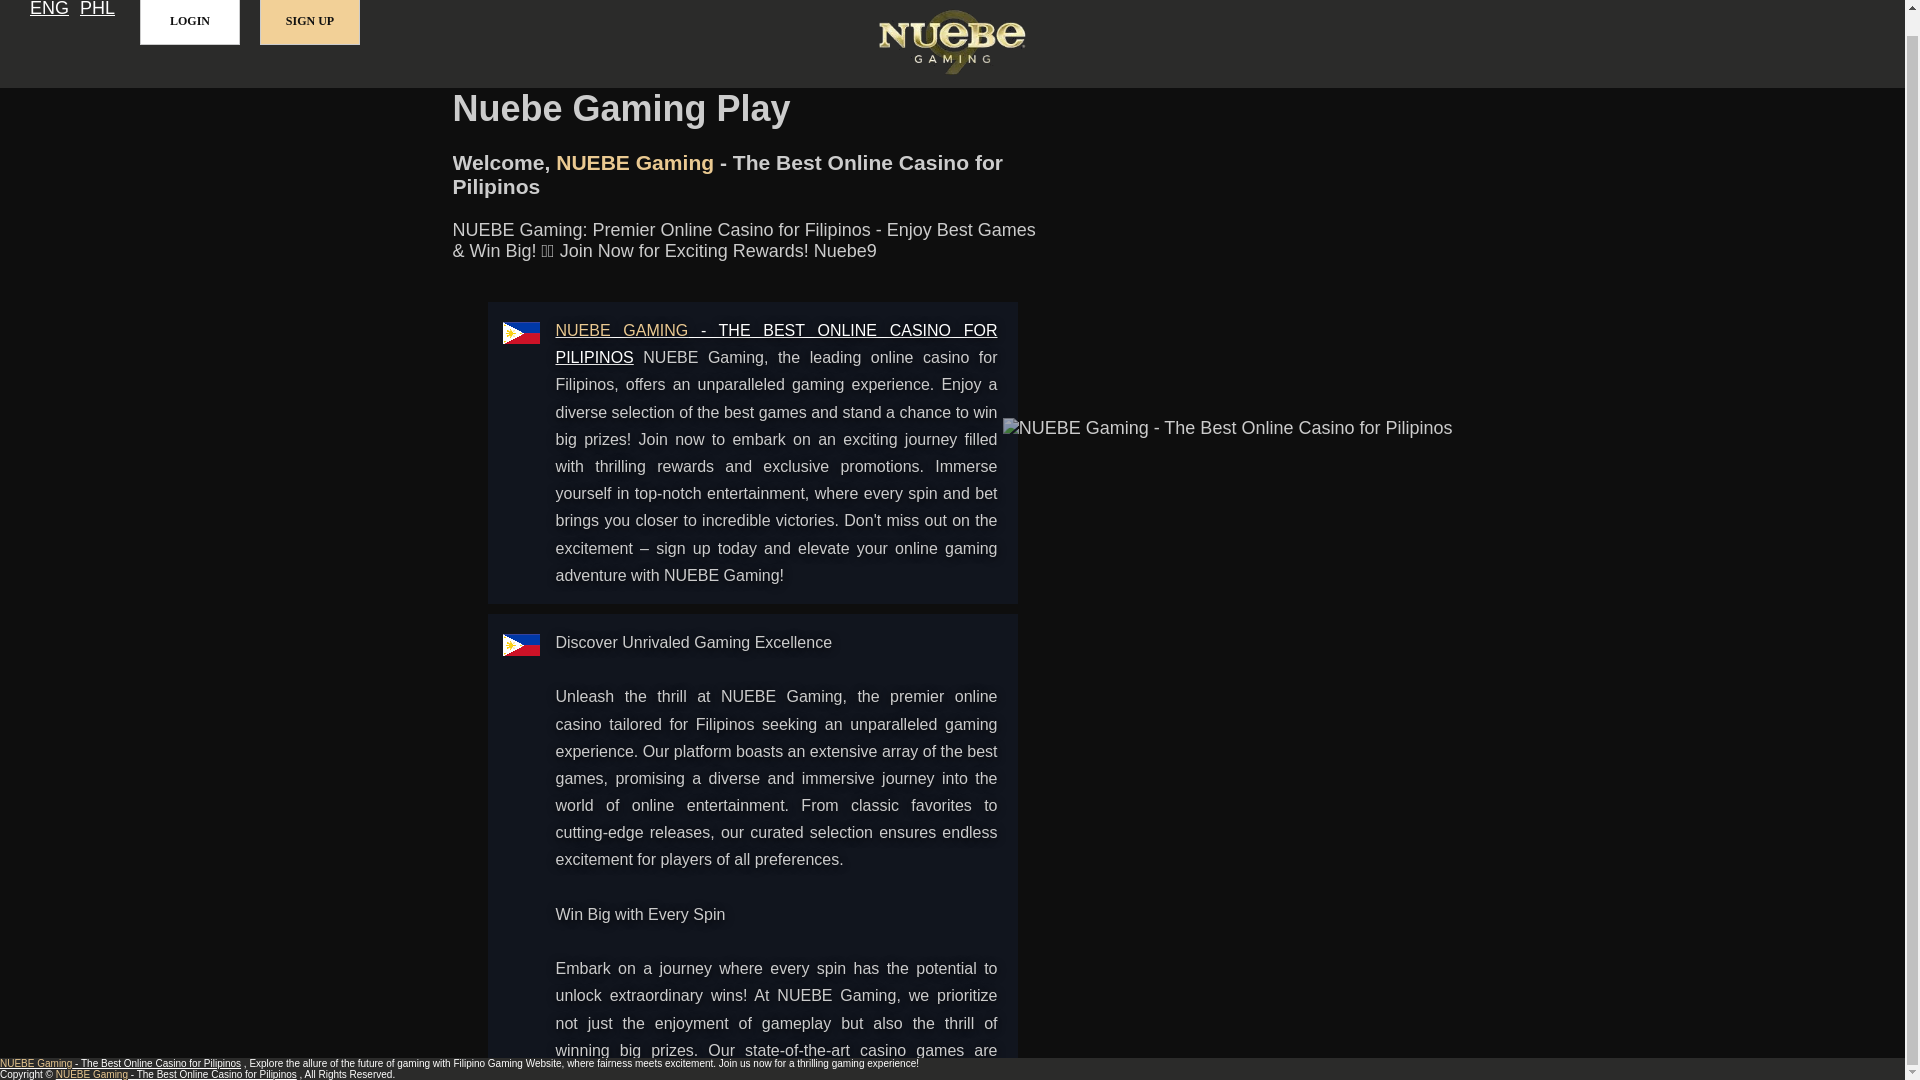  Describe the element at coordinates (777, 344) in the screenshot. I see `NUEBE GAMING - THE BEST ONLINE CASINO FOR PILIPINOS` at that location.